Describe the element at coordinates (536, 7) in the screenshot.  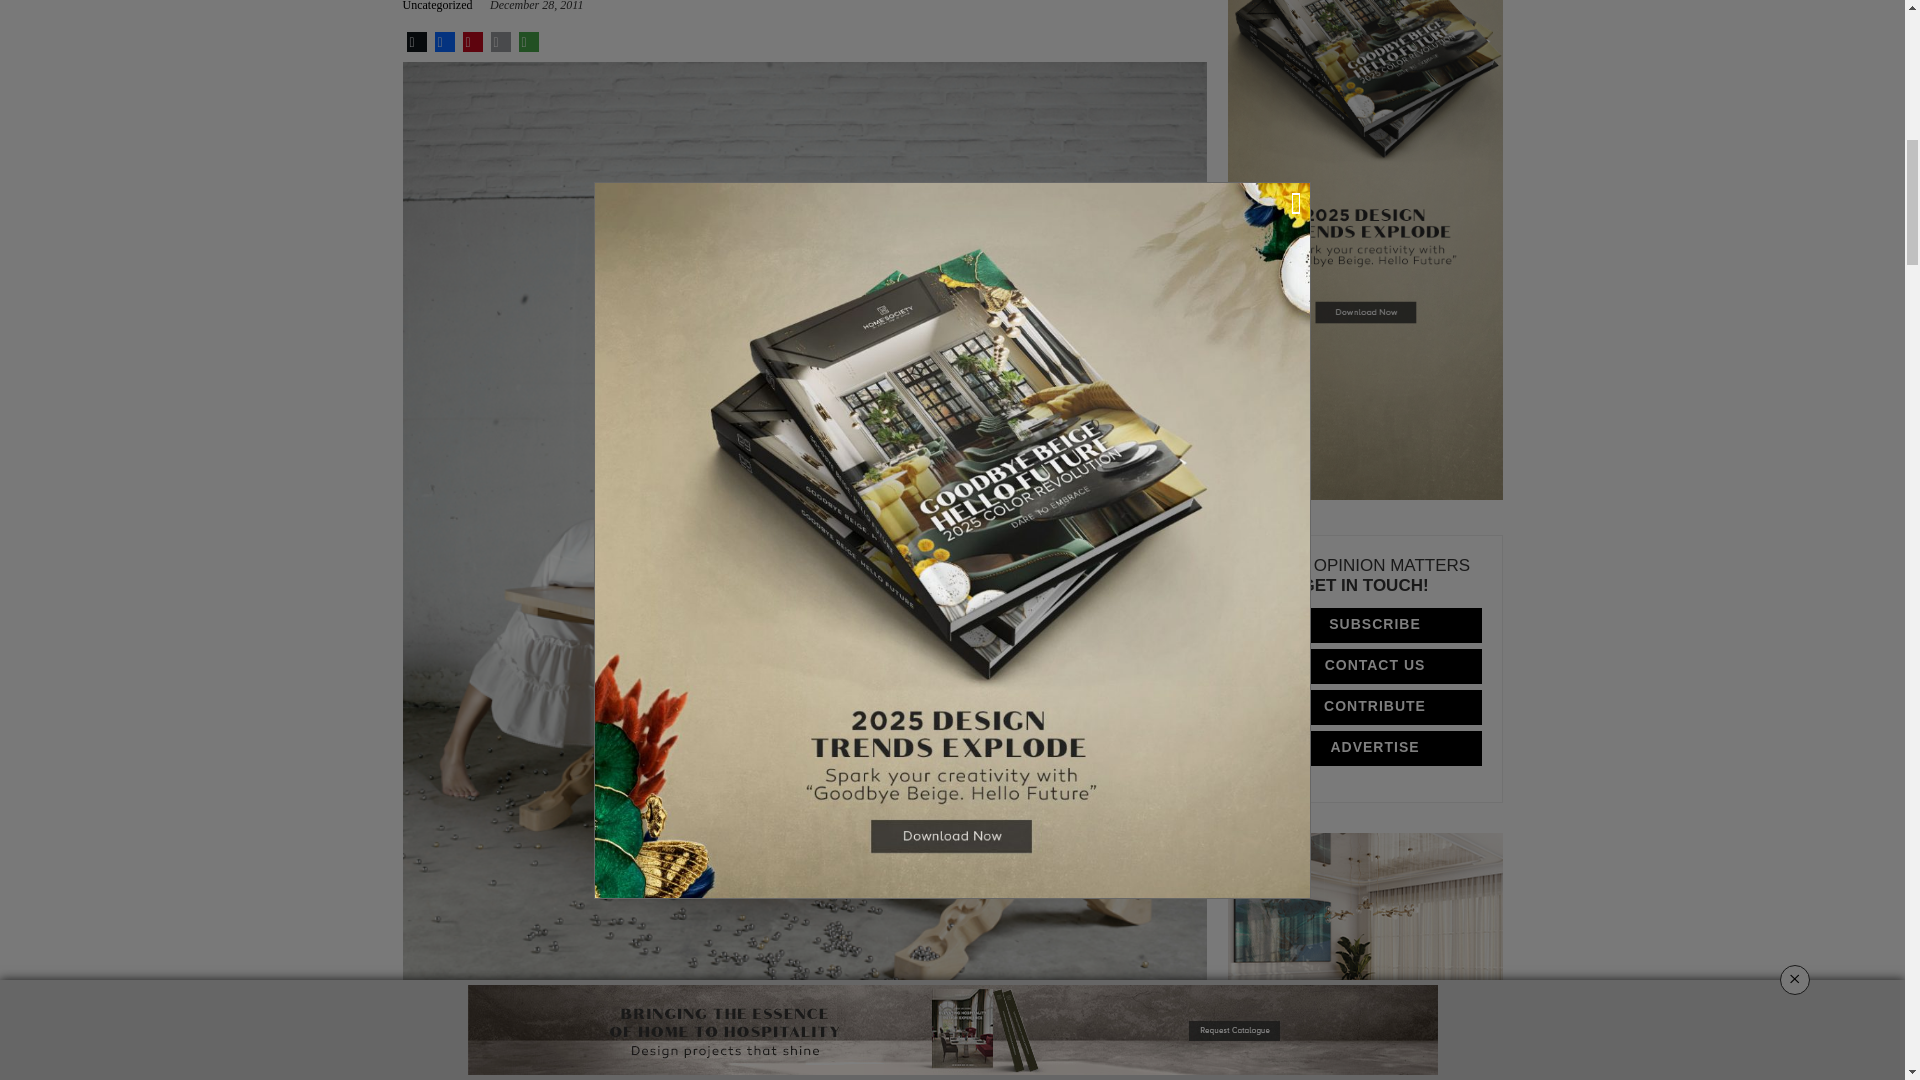
I see `December 28, 2011` at that location.